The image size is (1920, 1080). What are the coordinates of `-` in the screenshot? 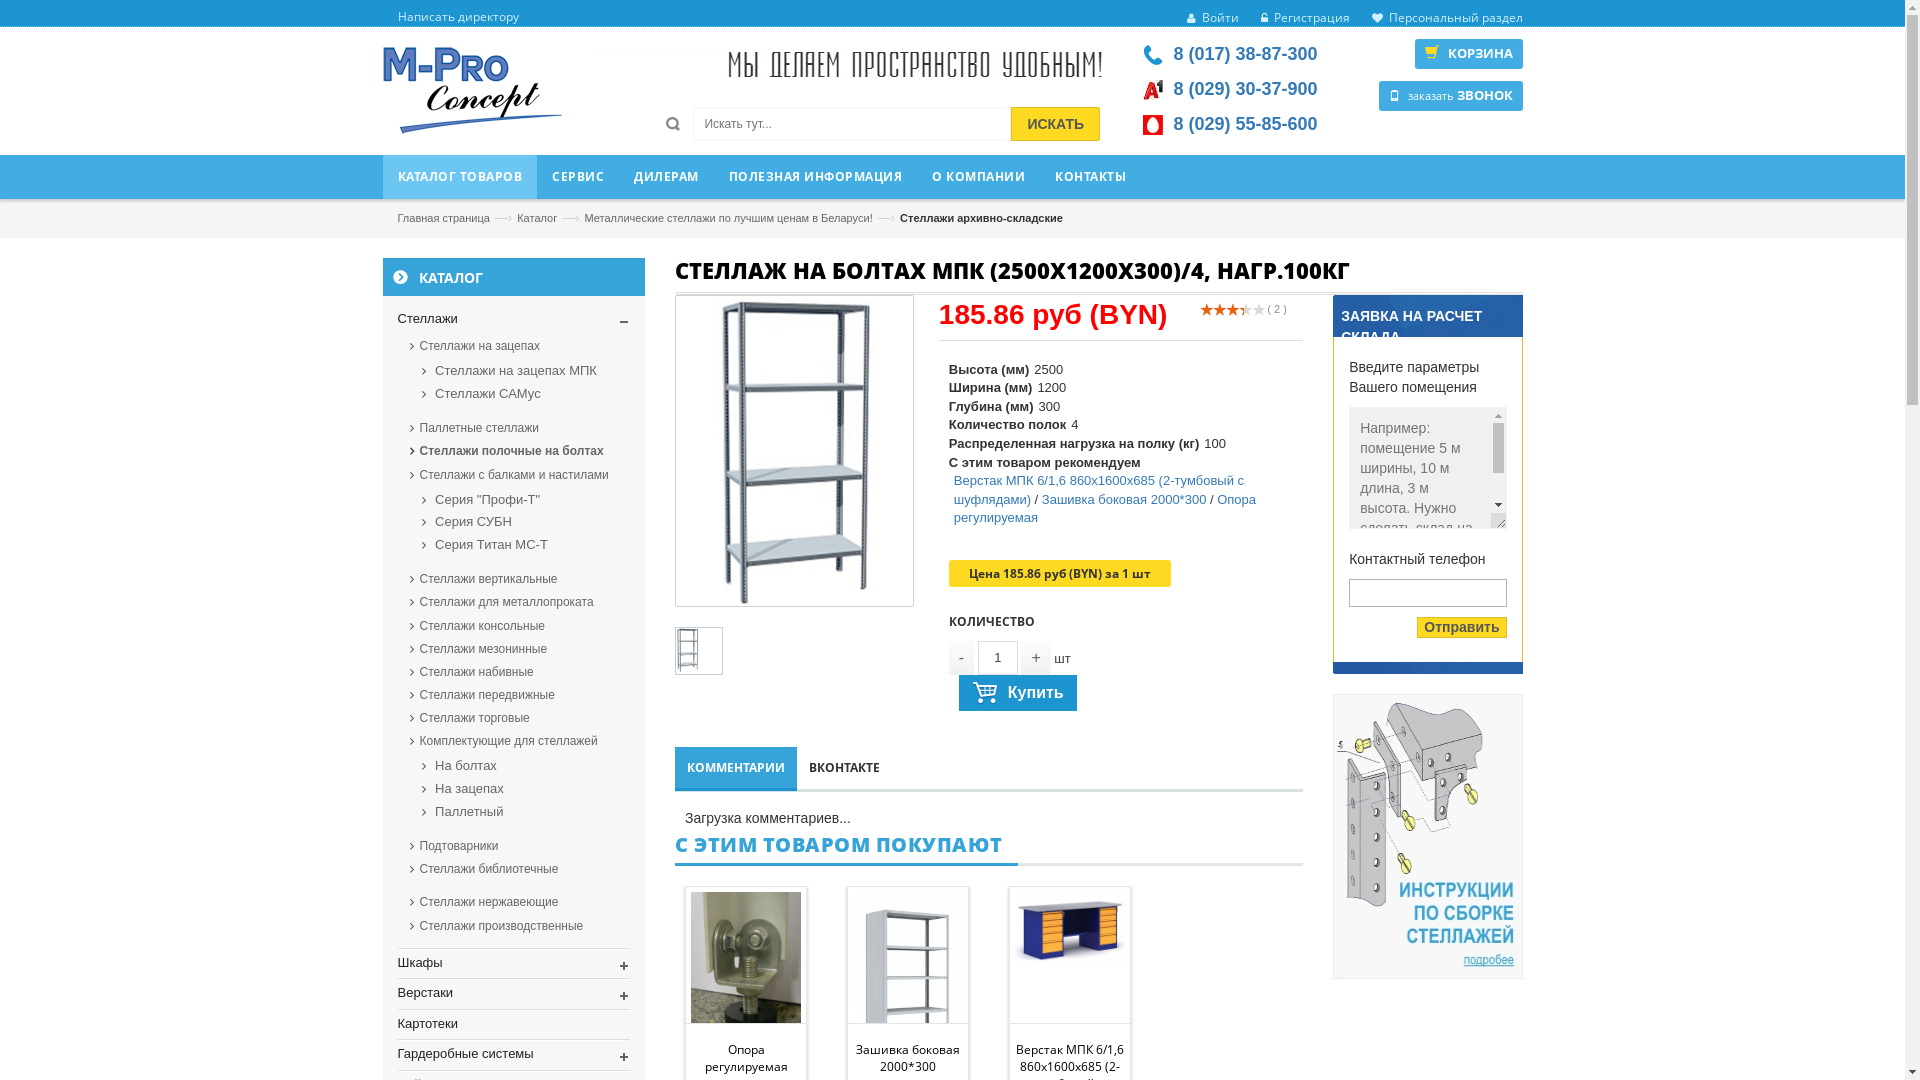 It's located at (962, 658).